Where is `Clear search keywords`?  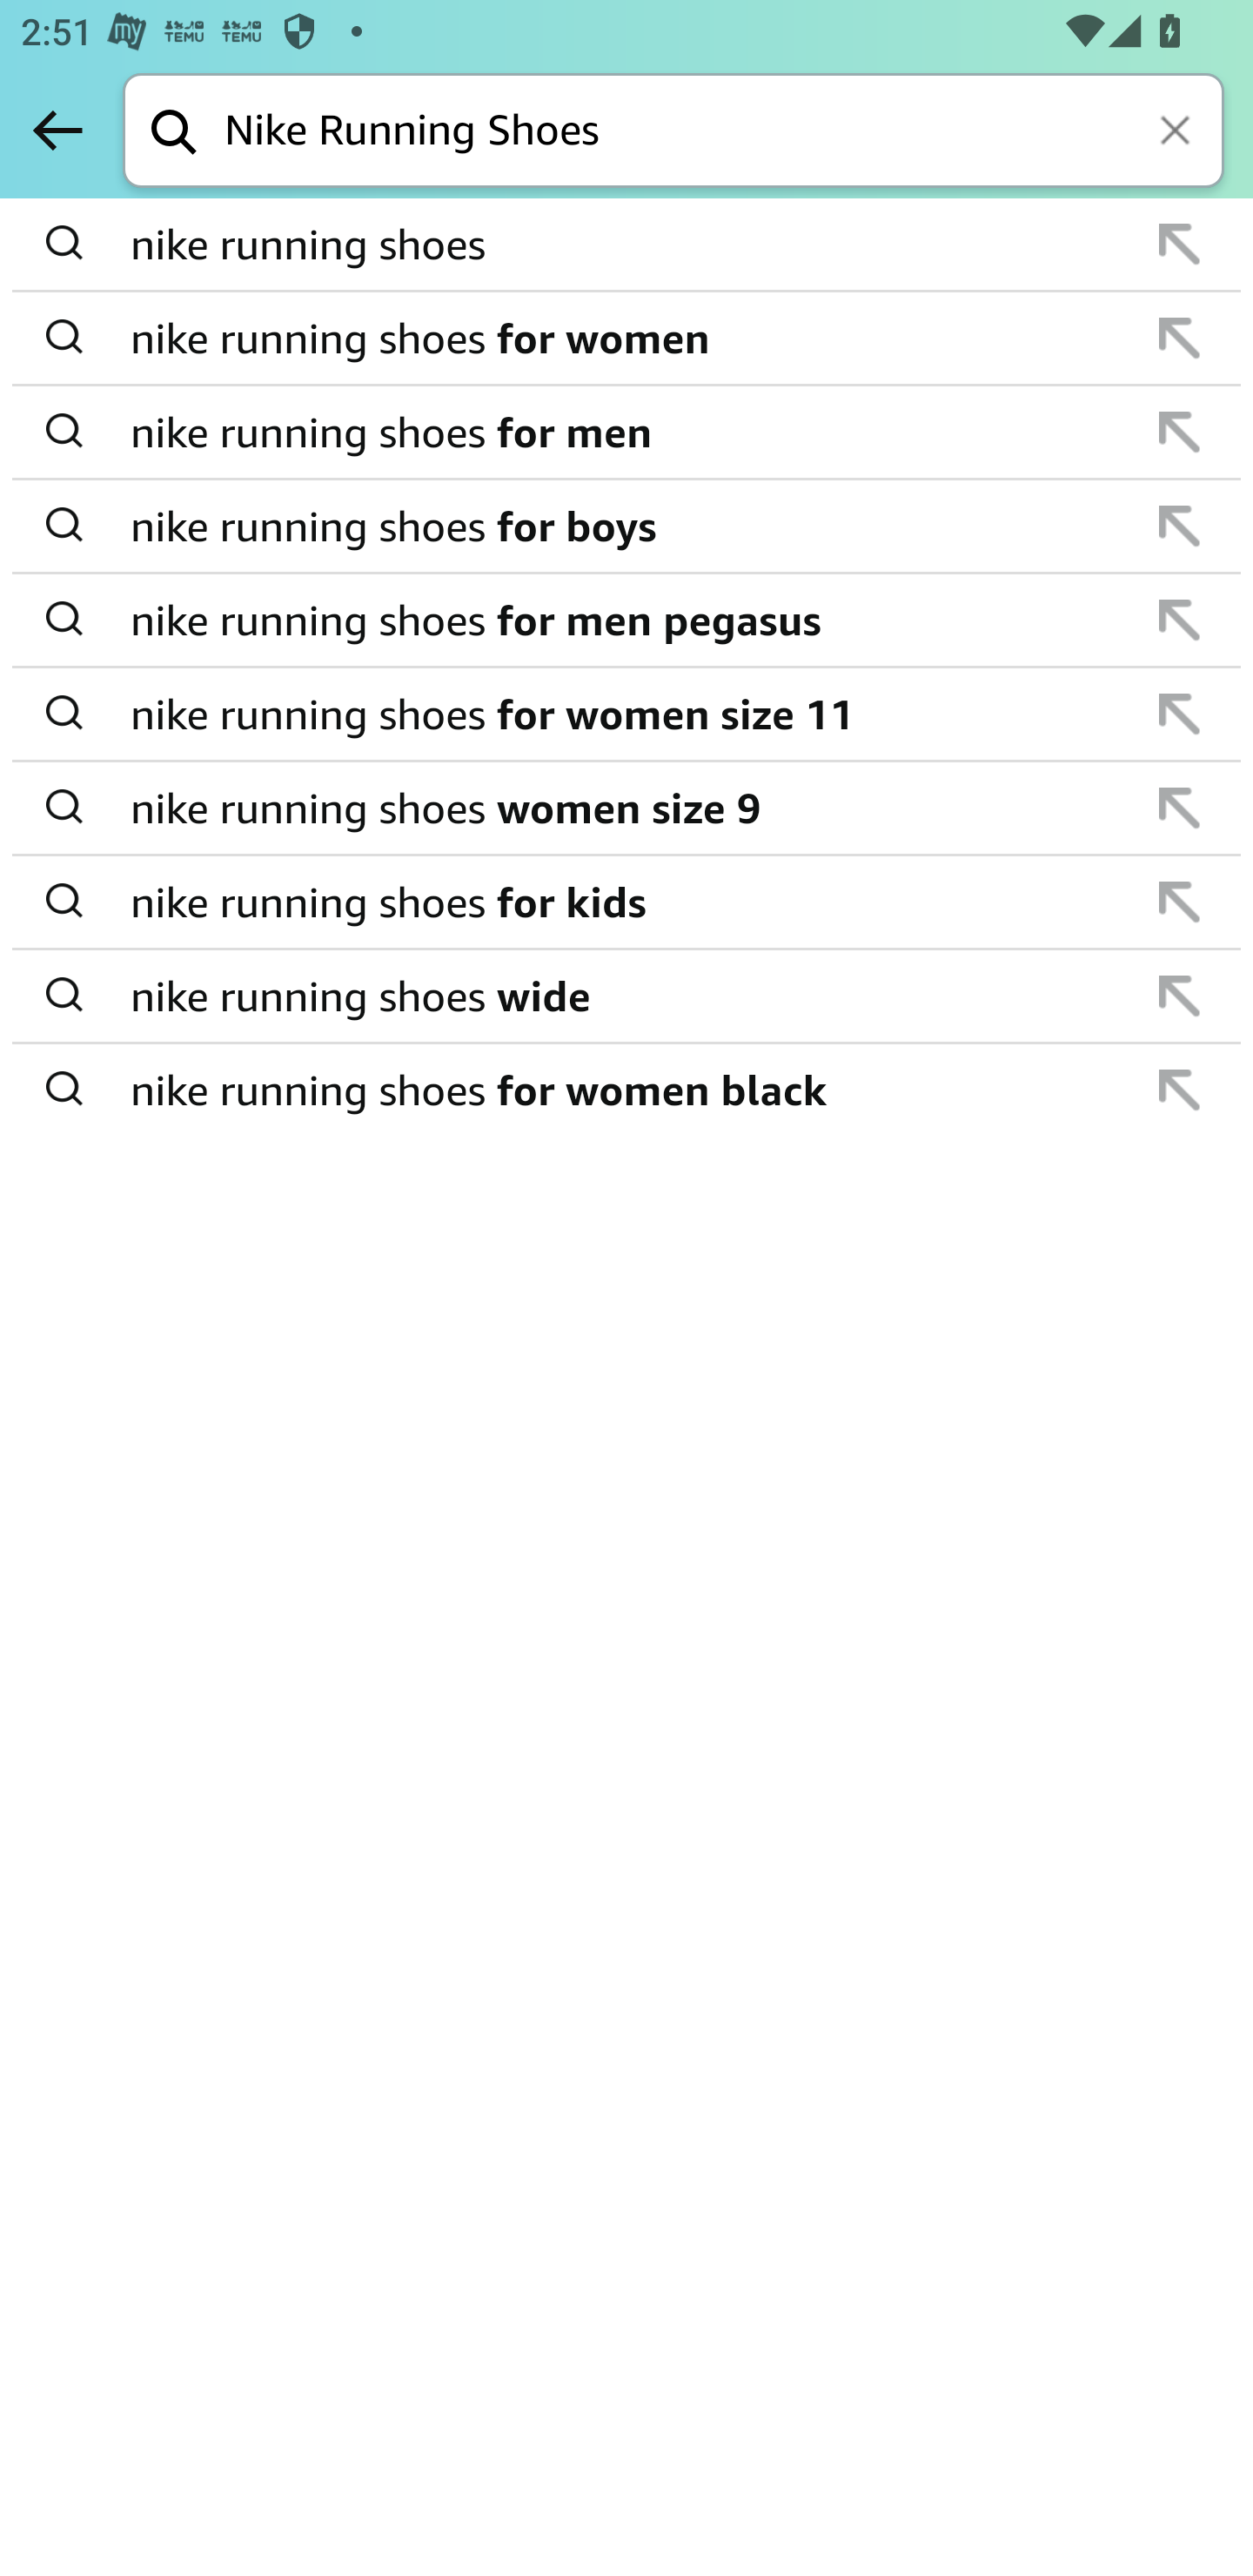 Clear search keywords is located at coordinates (1178, 132).